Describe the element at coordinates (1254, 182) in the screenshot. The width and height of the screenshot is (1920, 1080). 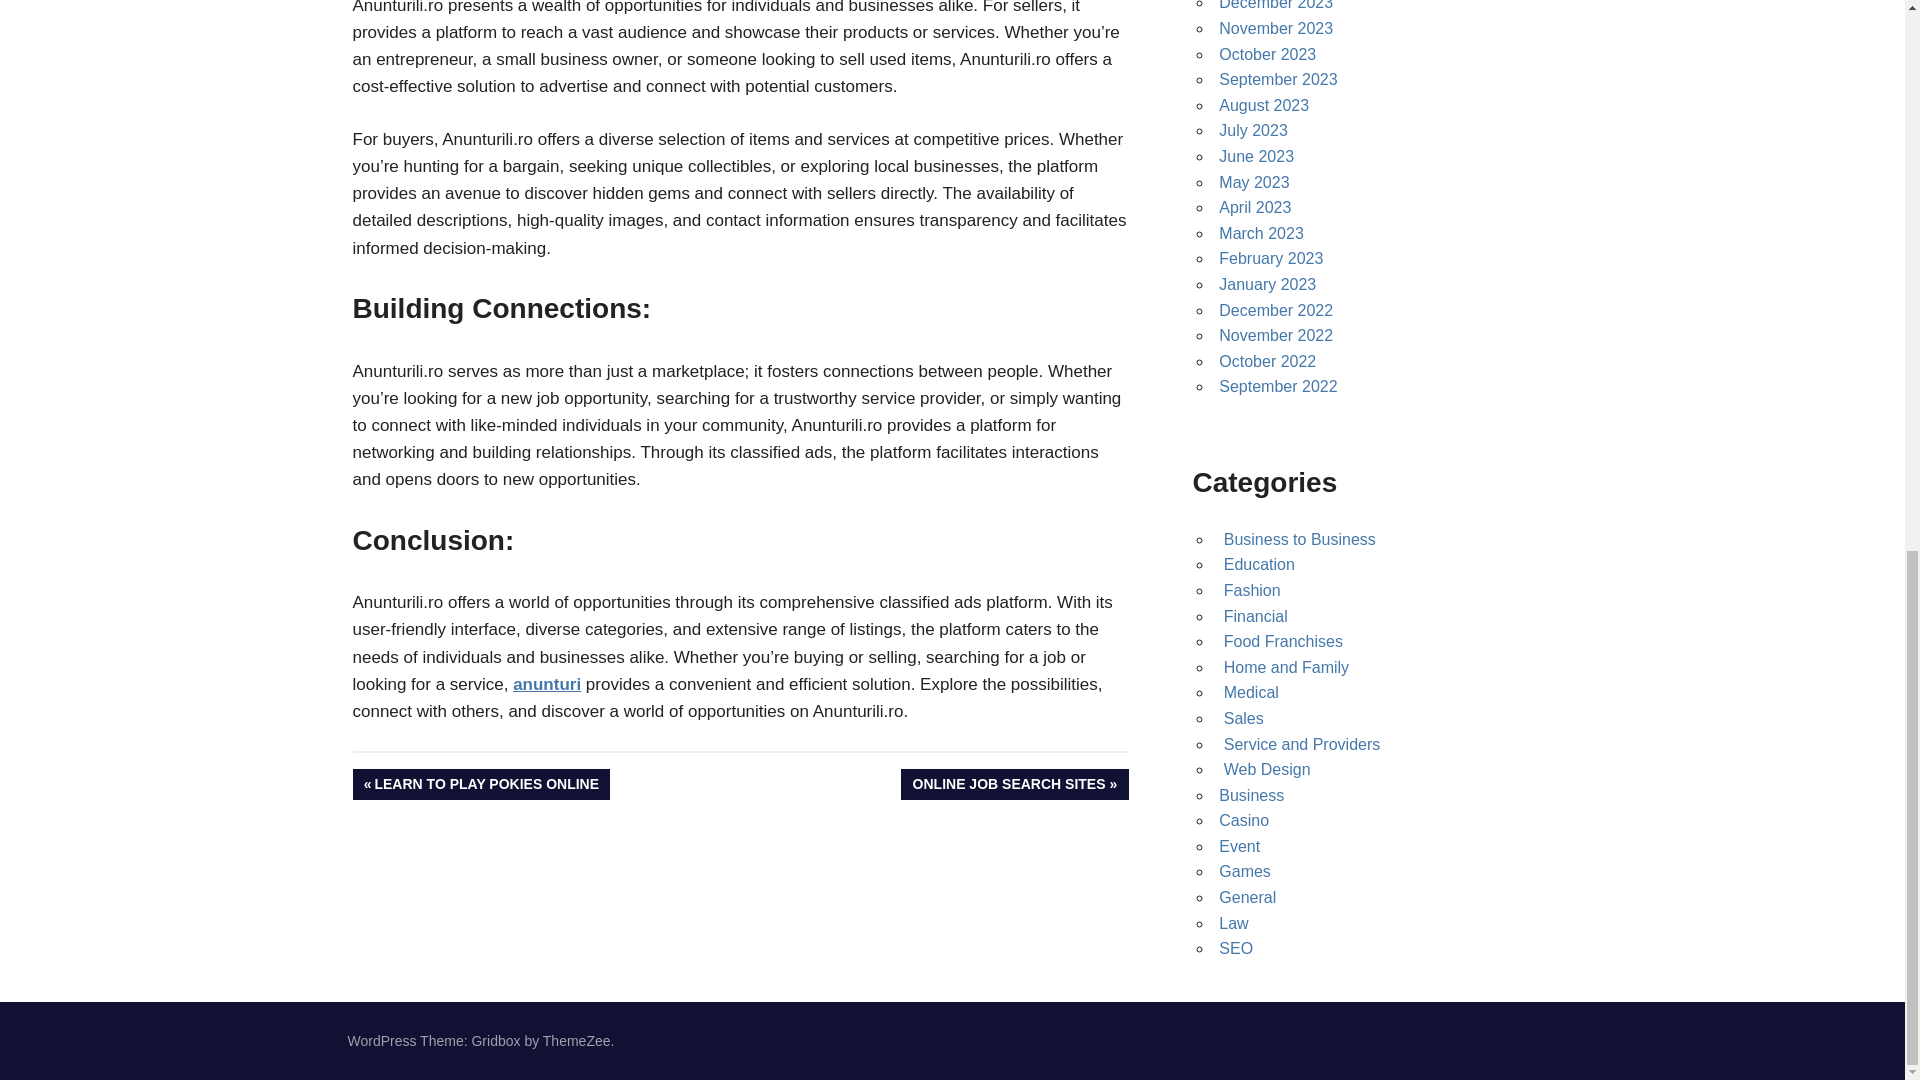
I see `May 2023` at that location.